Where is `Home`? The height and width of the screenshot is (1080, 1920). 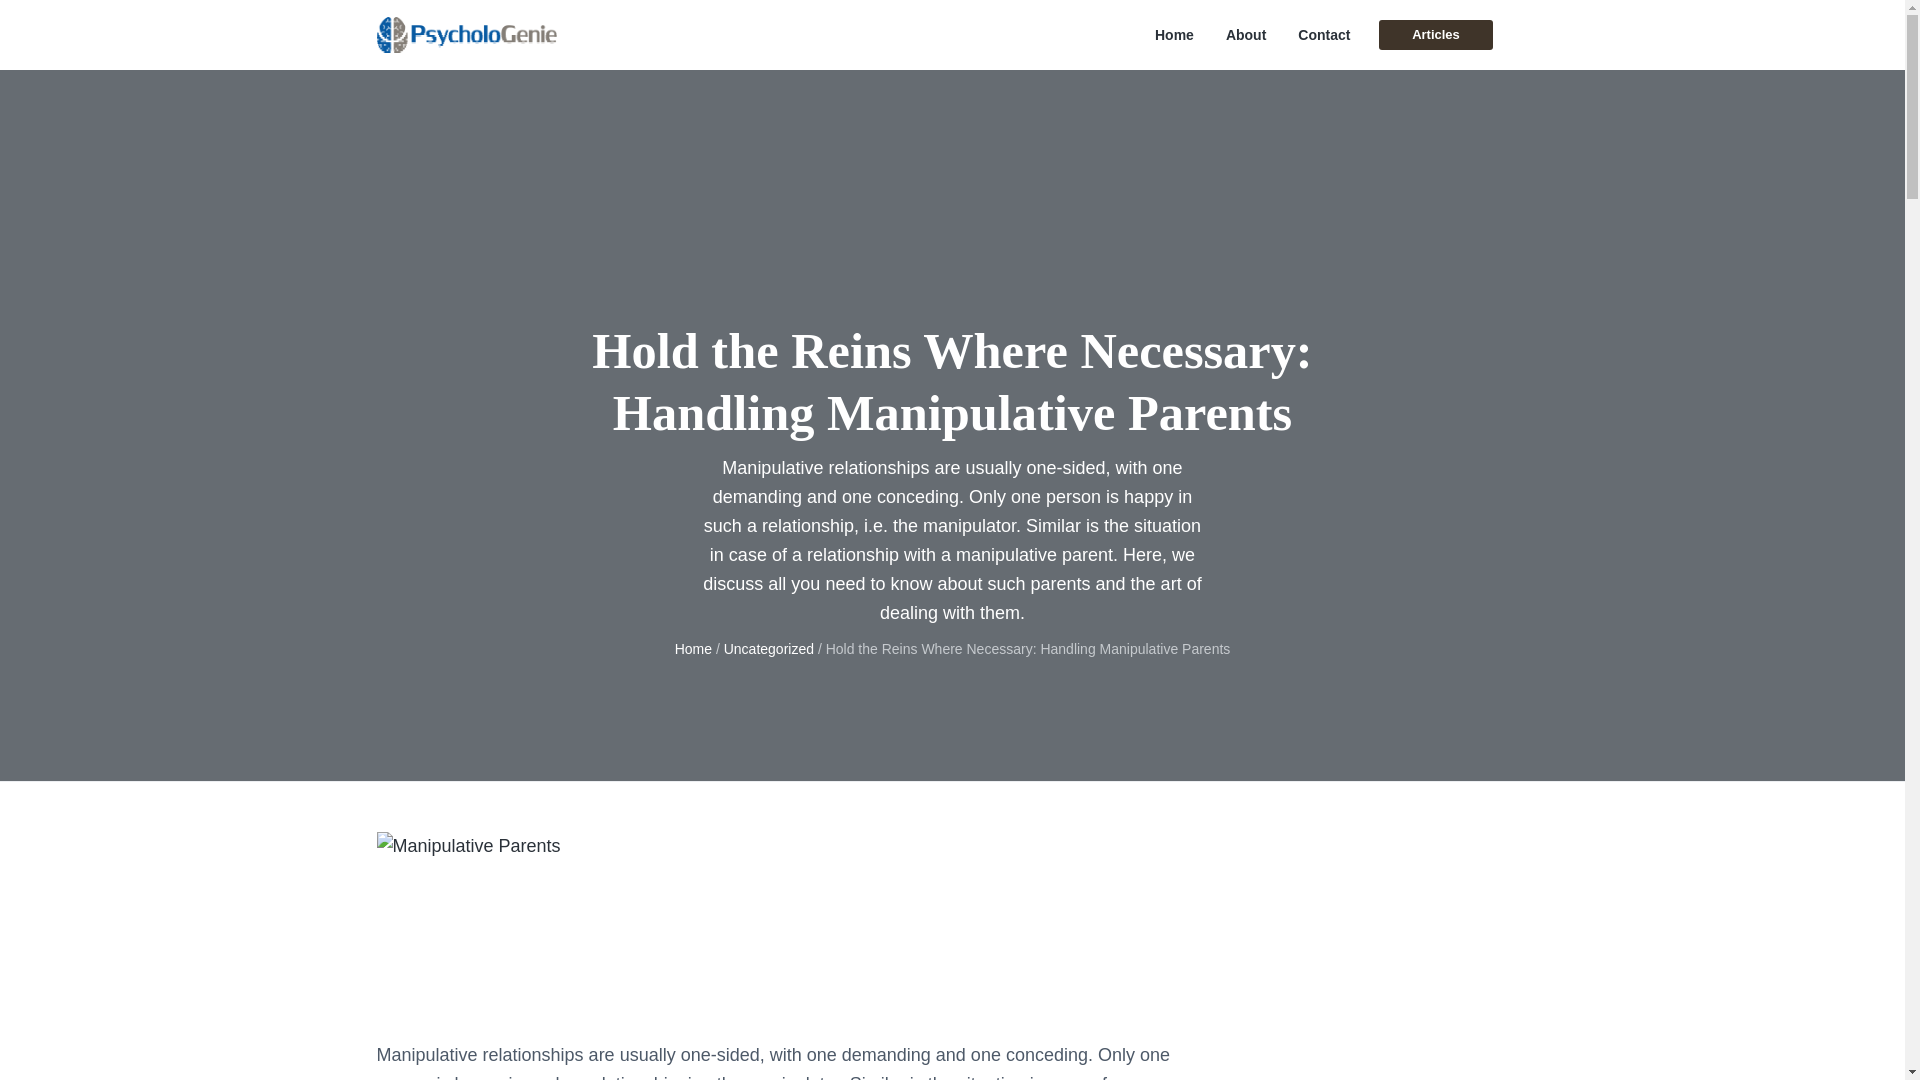
Home is located at coordinates (694, 648).